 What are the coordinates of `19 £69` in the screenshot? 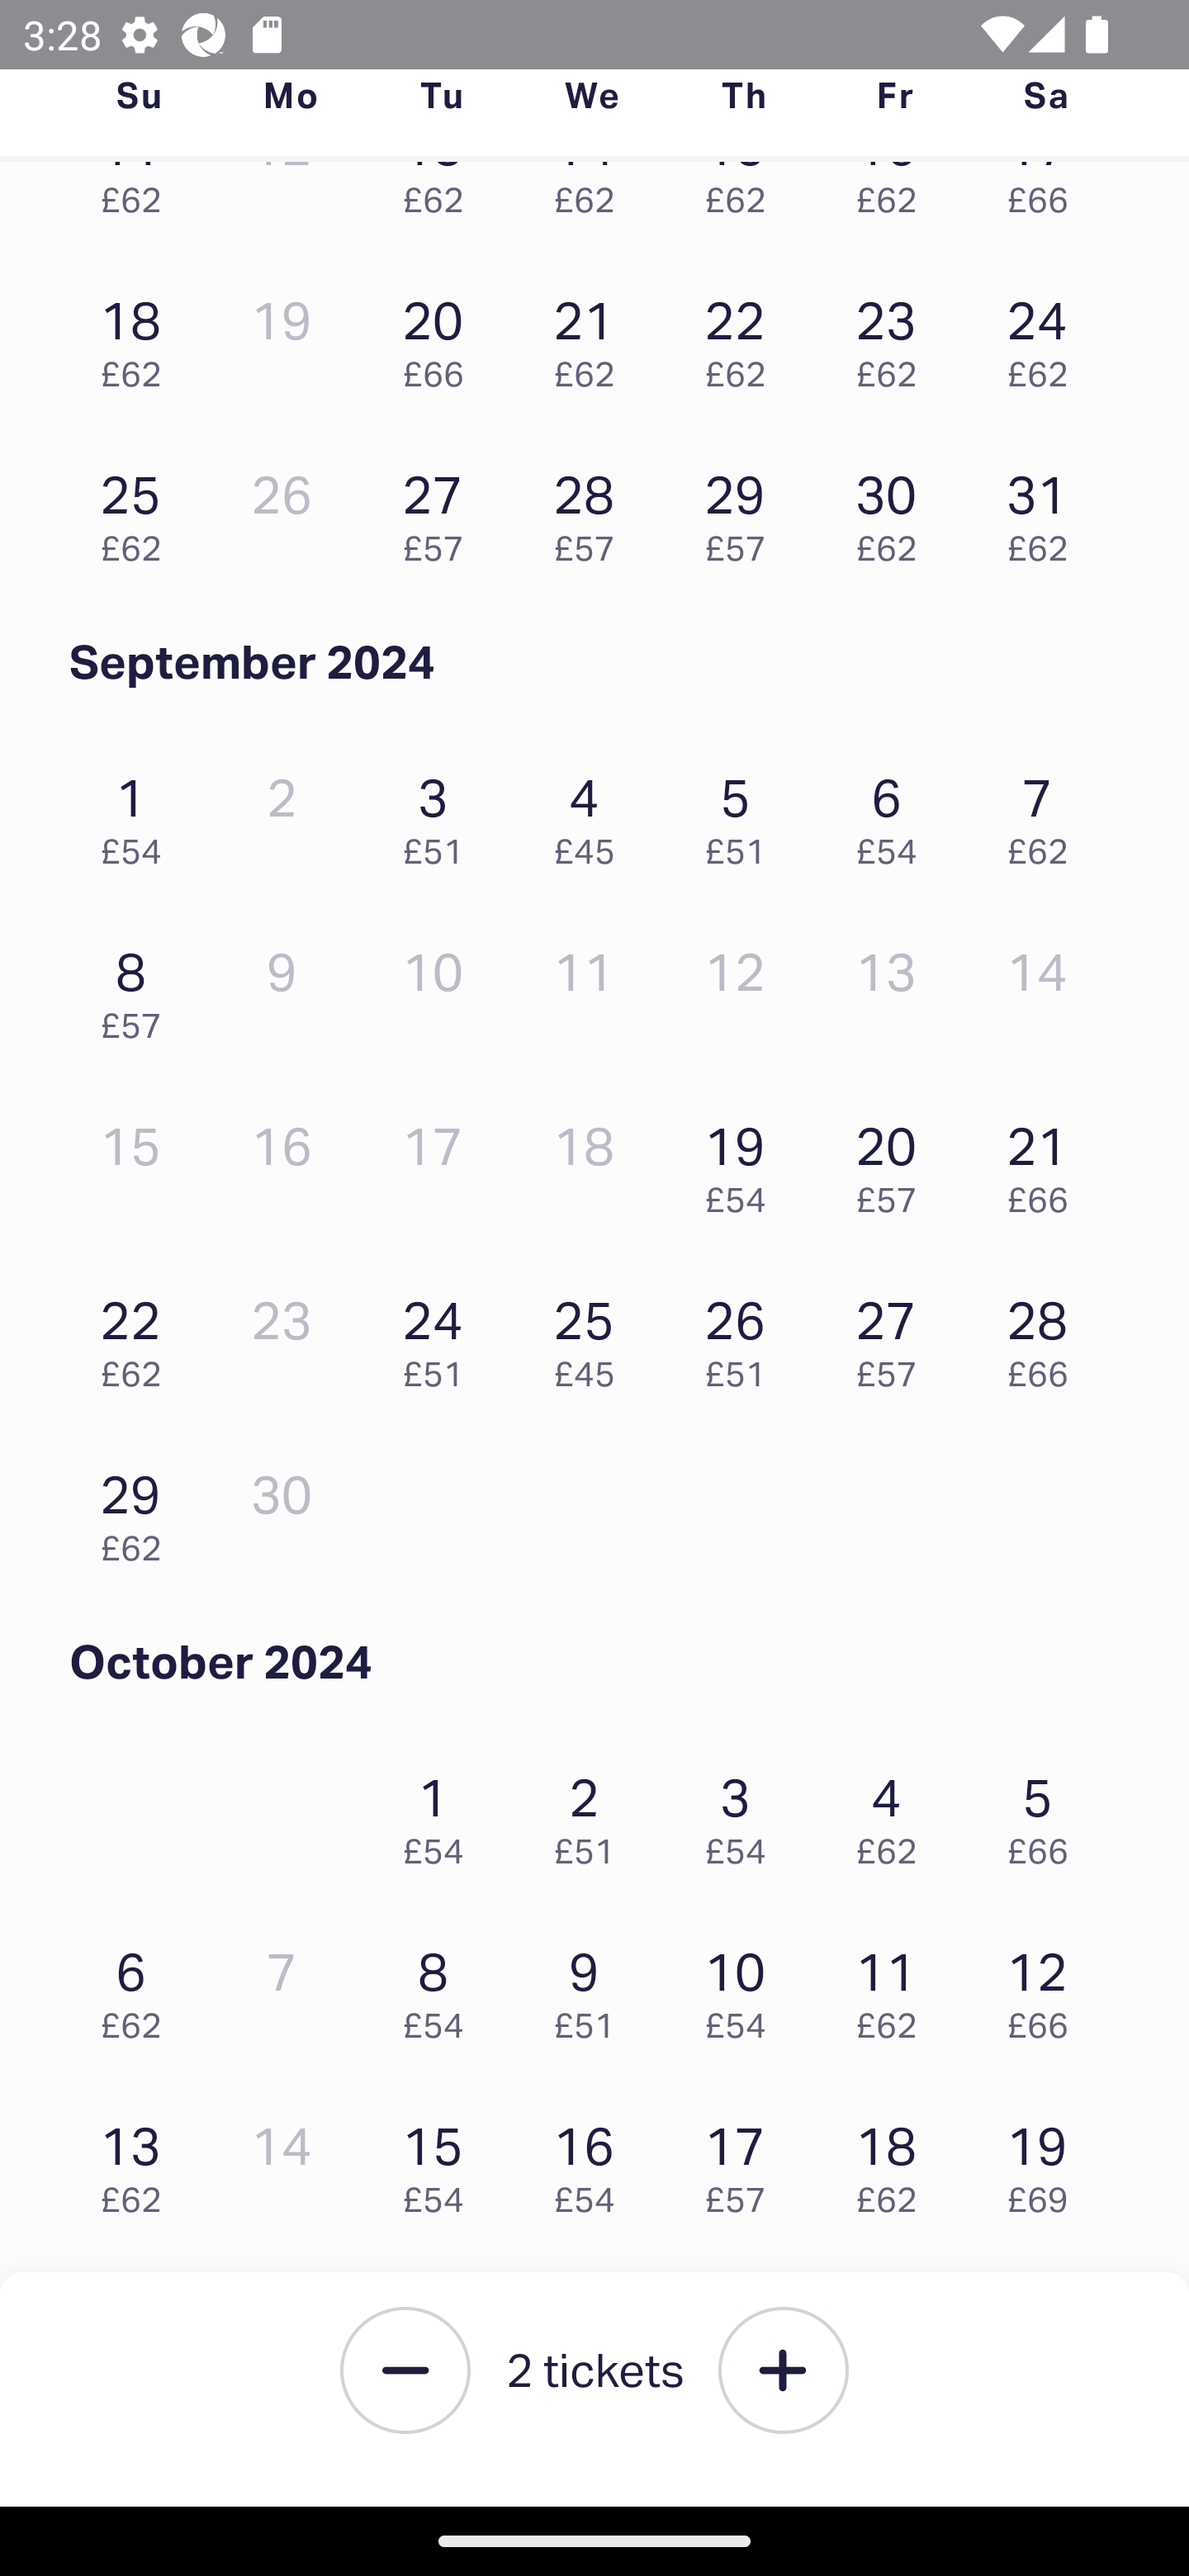 It's located at (1045, 2162).